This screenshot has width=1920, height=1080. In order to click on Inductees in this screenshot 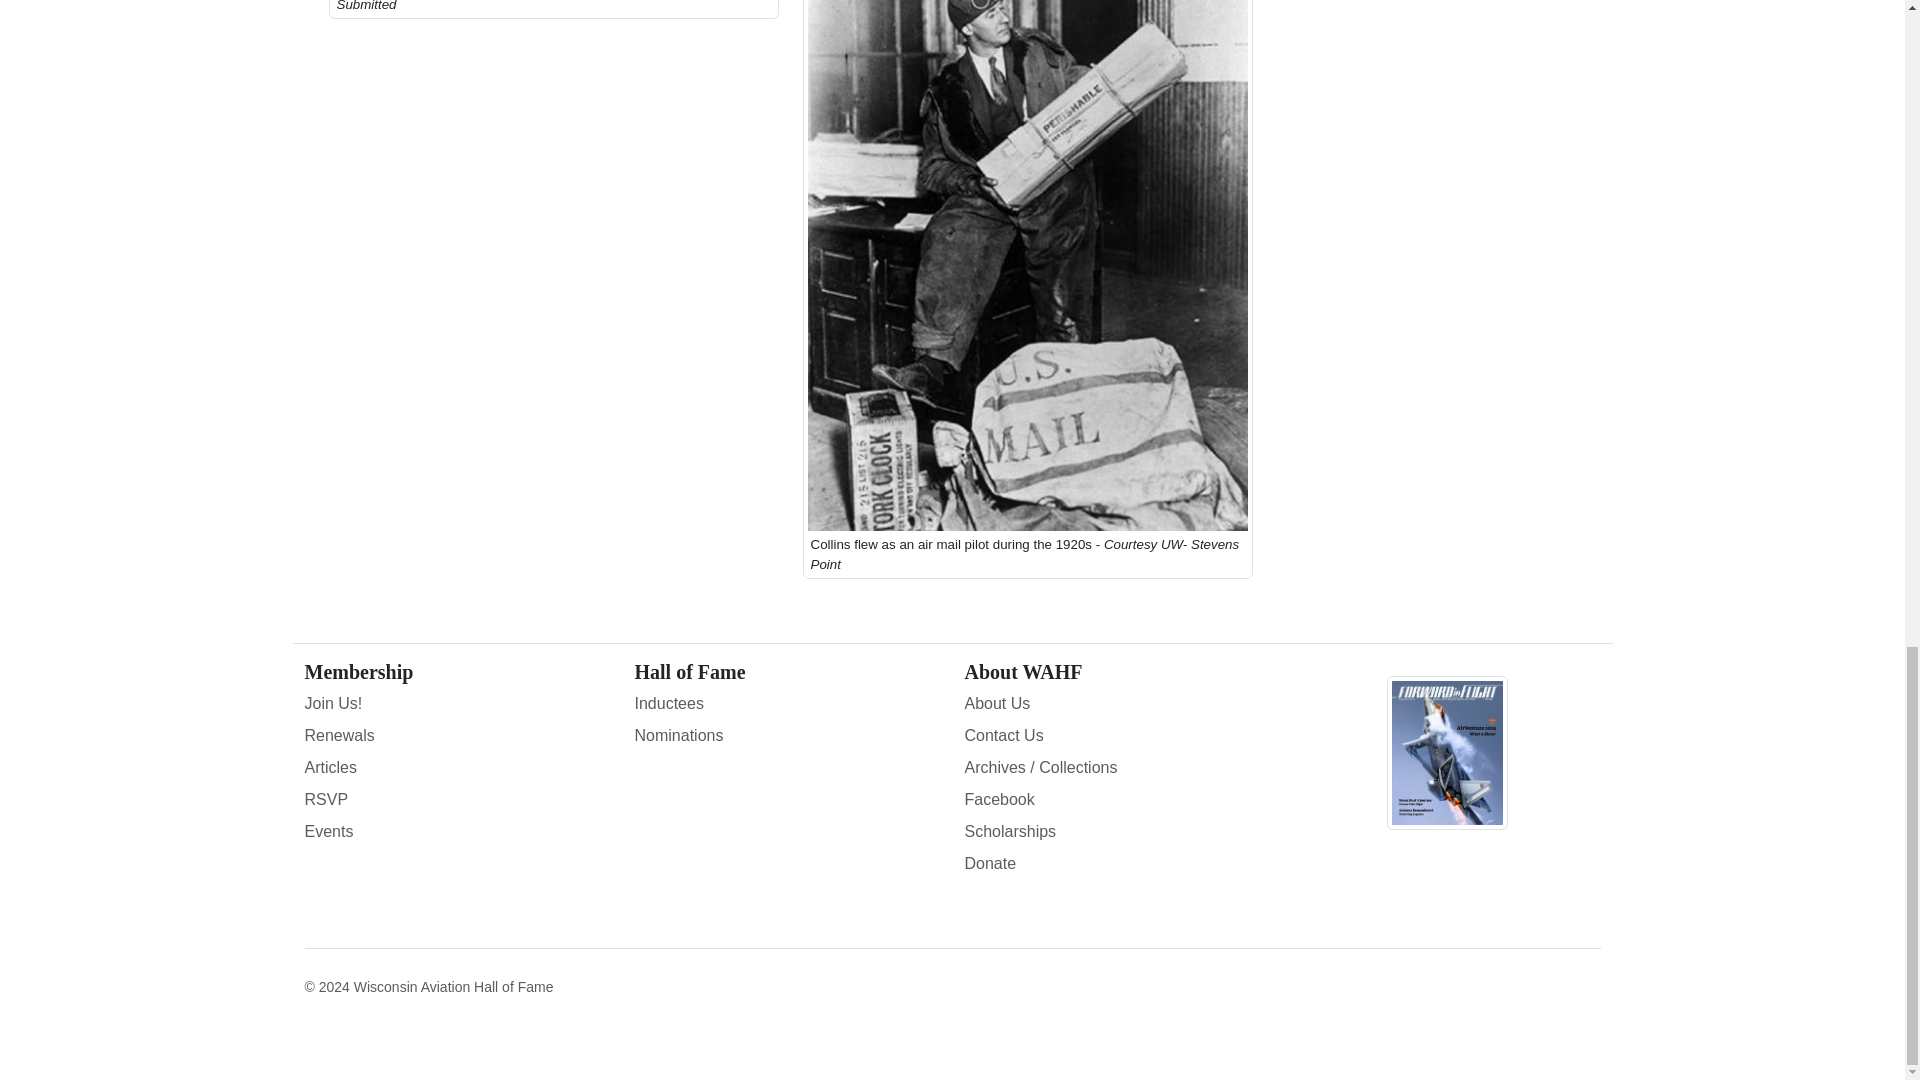, I will do `click(786, 704)`.